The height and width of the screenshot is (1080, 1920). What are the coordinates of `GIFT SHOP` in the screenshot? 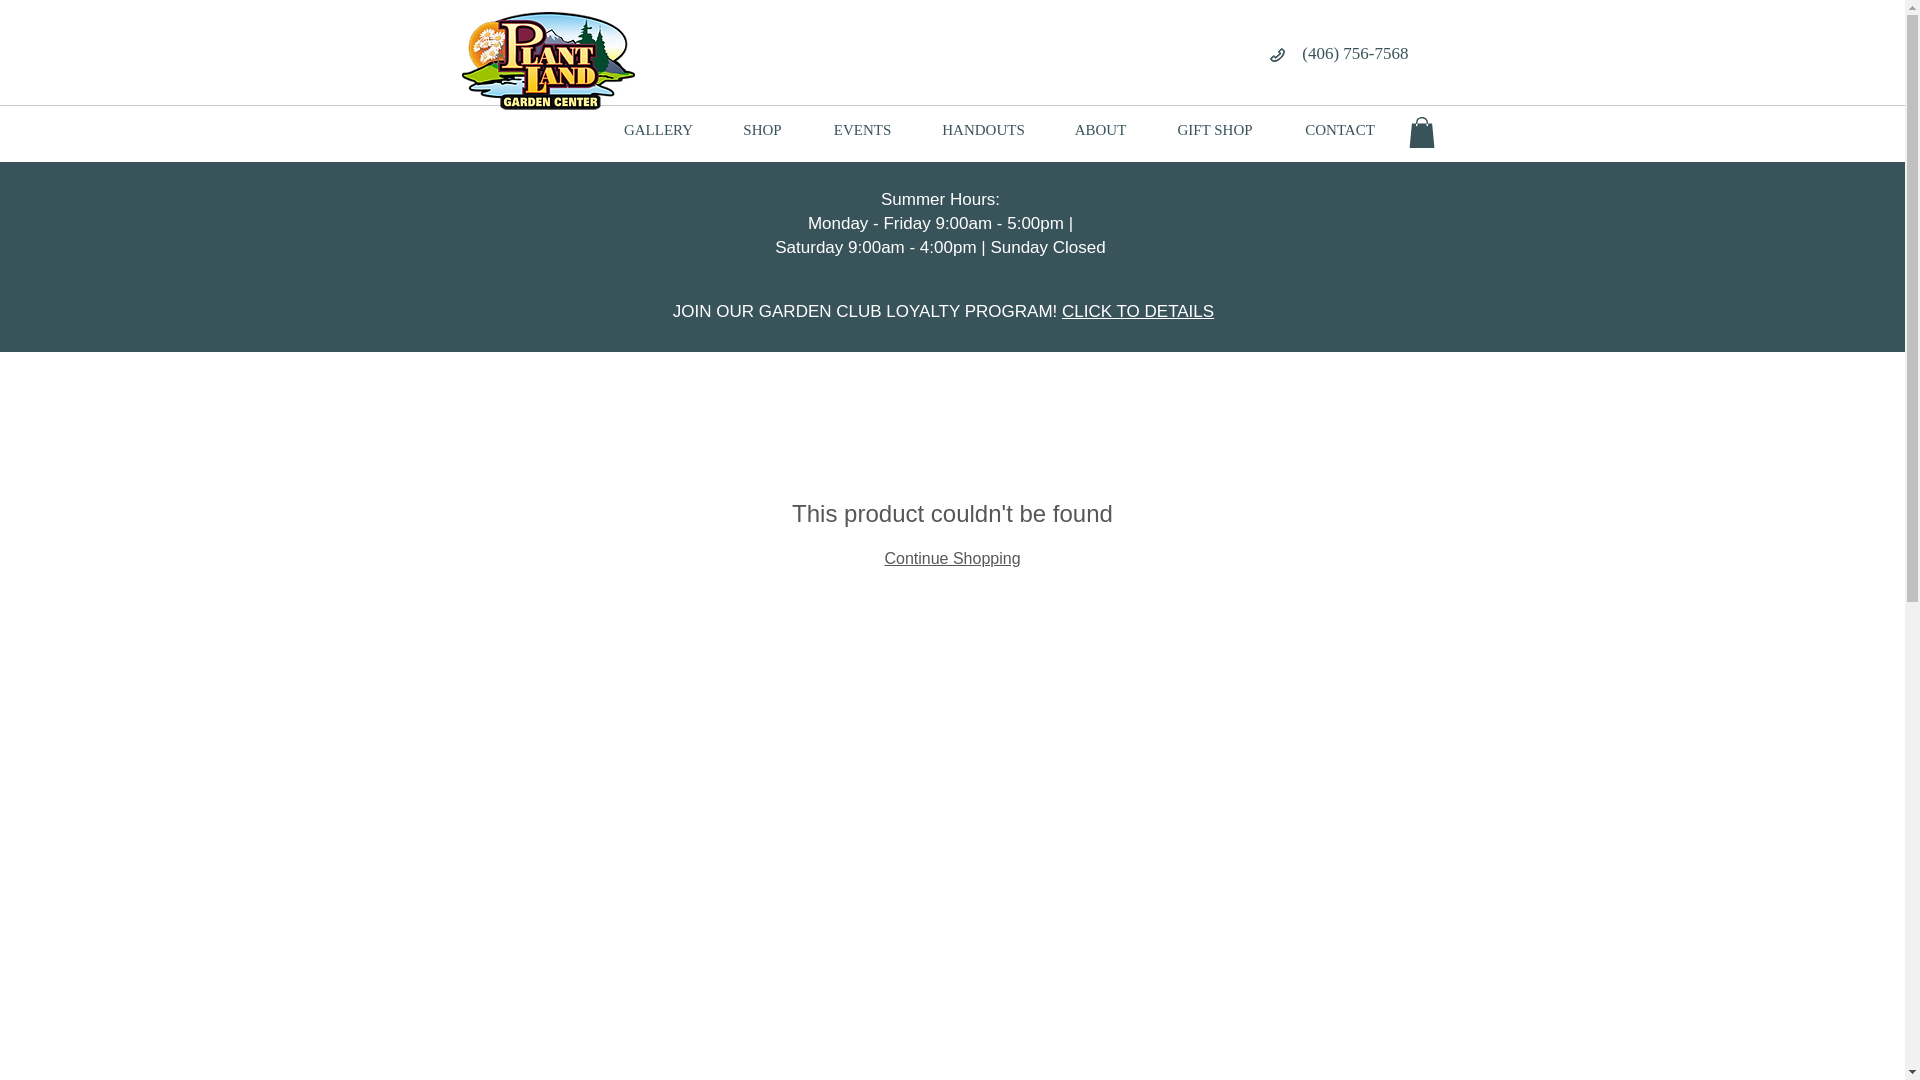 It's located at (1214, 130).